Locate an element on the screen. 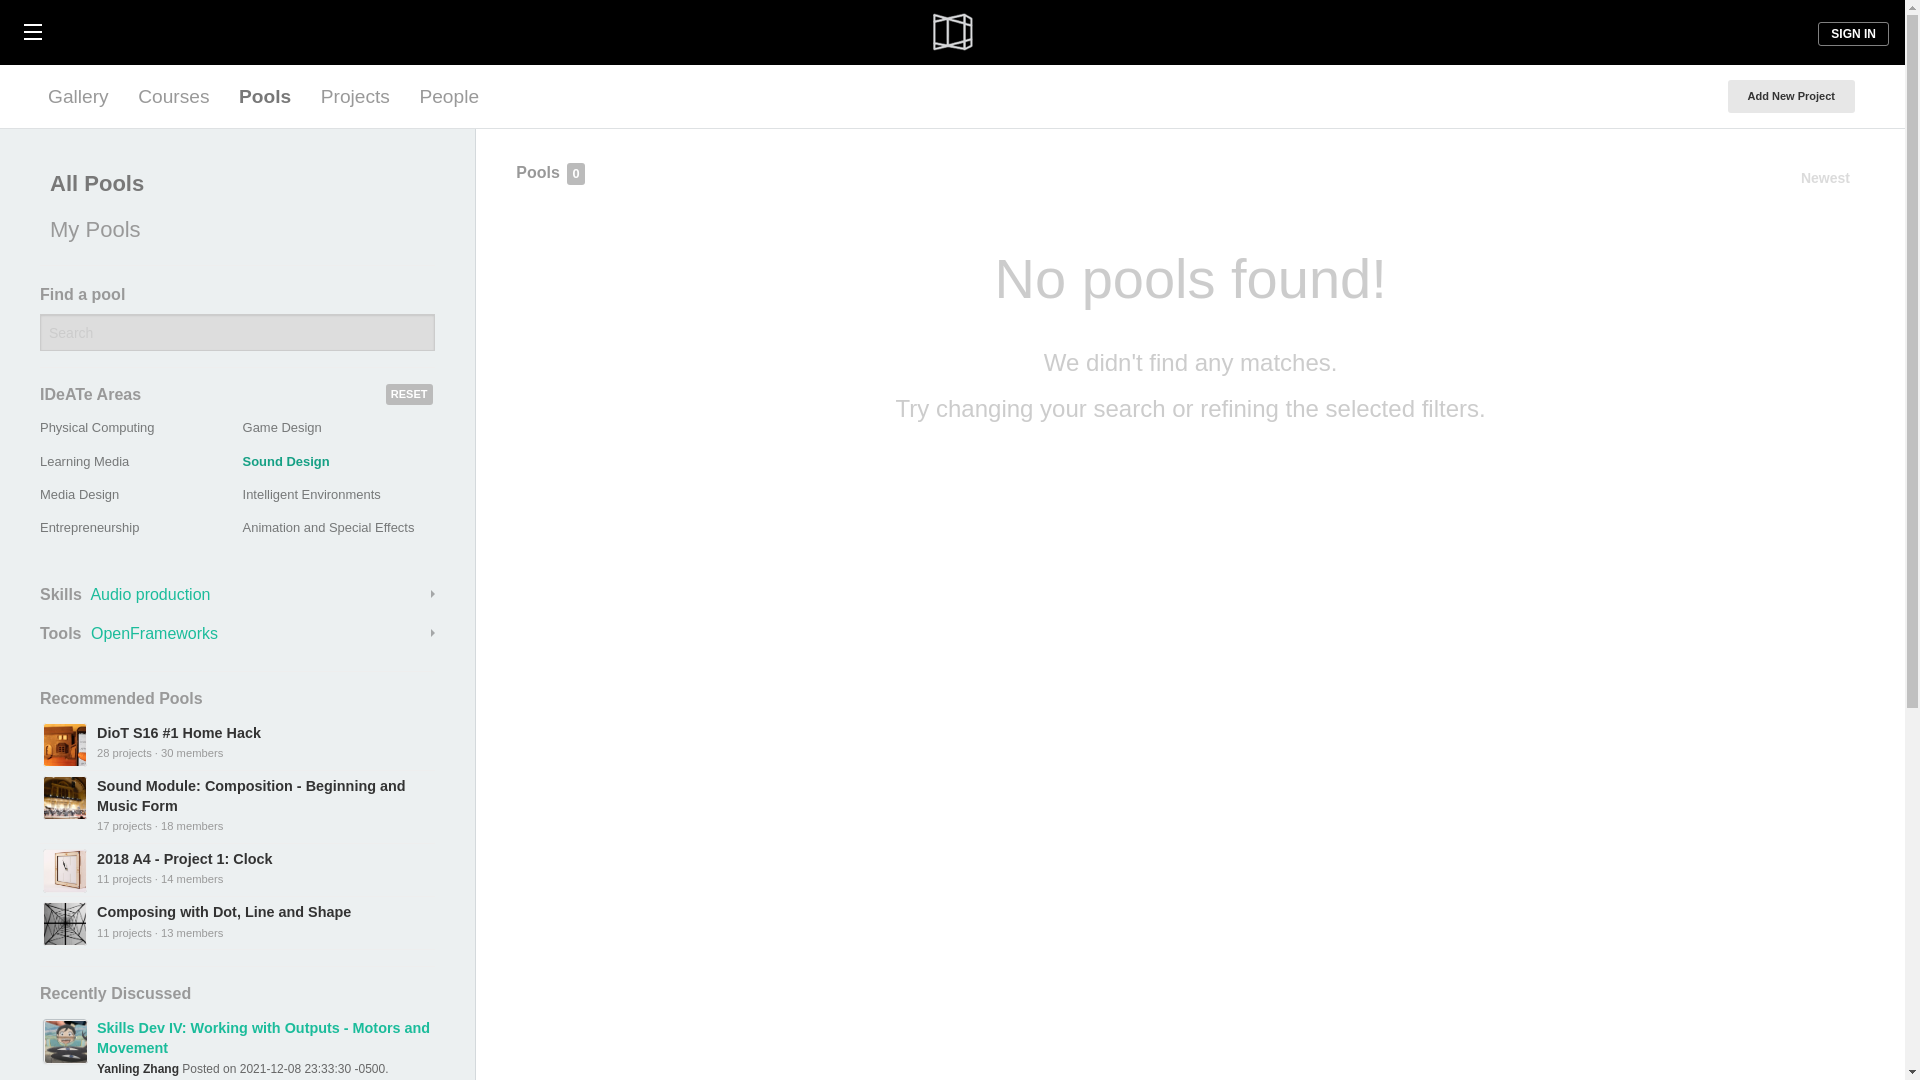 Image resolution: width=1920 pixels, height=1080 pixels. Gallery is located at coordinates (78, 96).